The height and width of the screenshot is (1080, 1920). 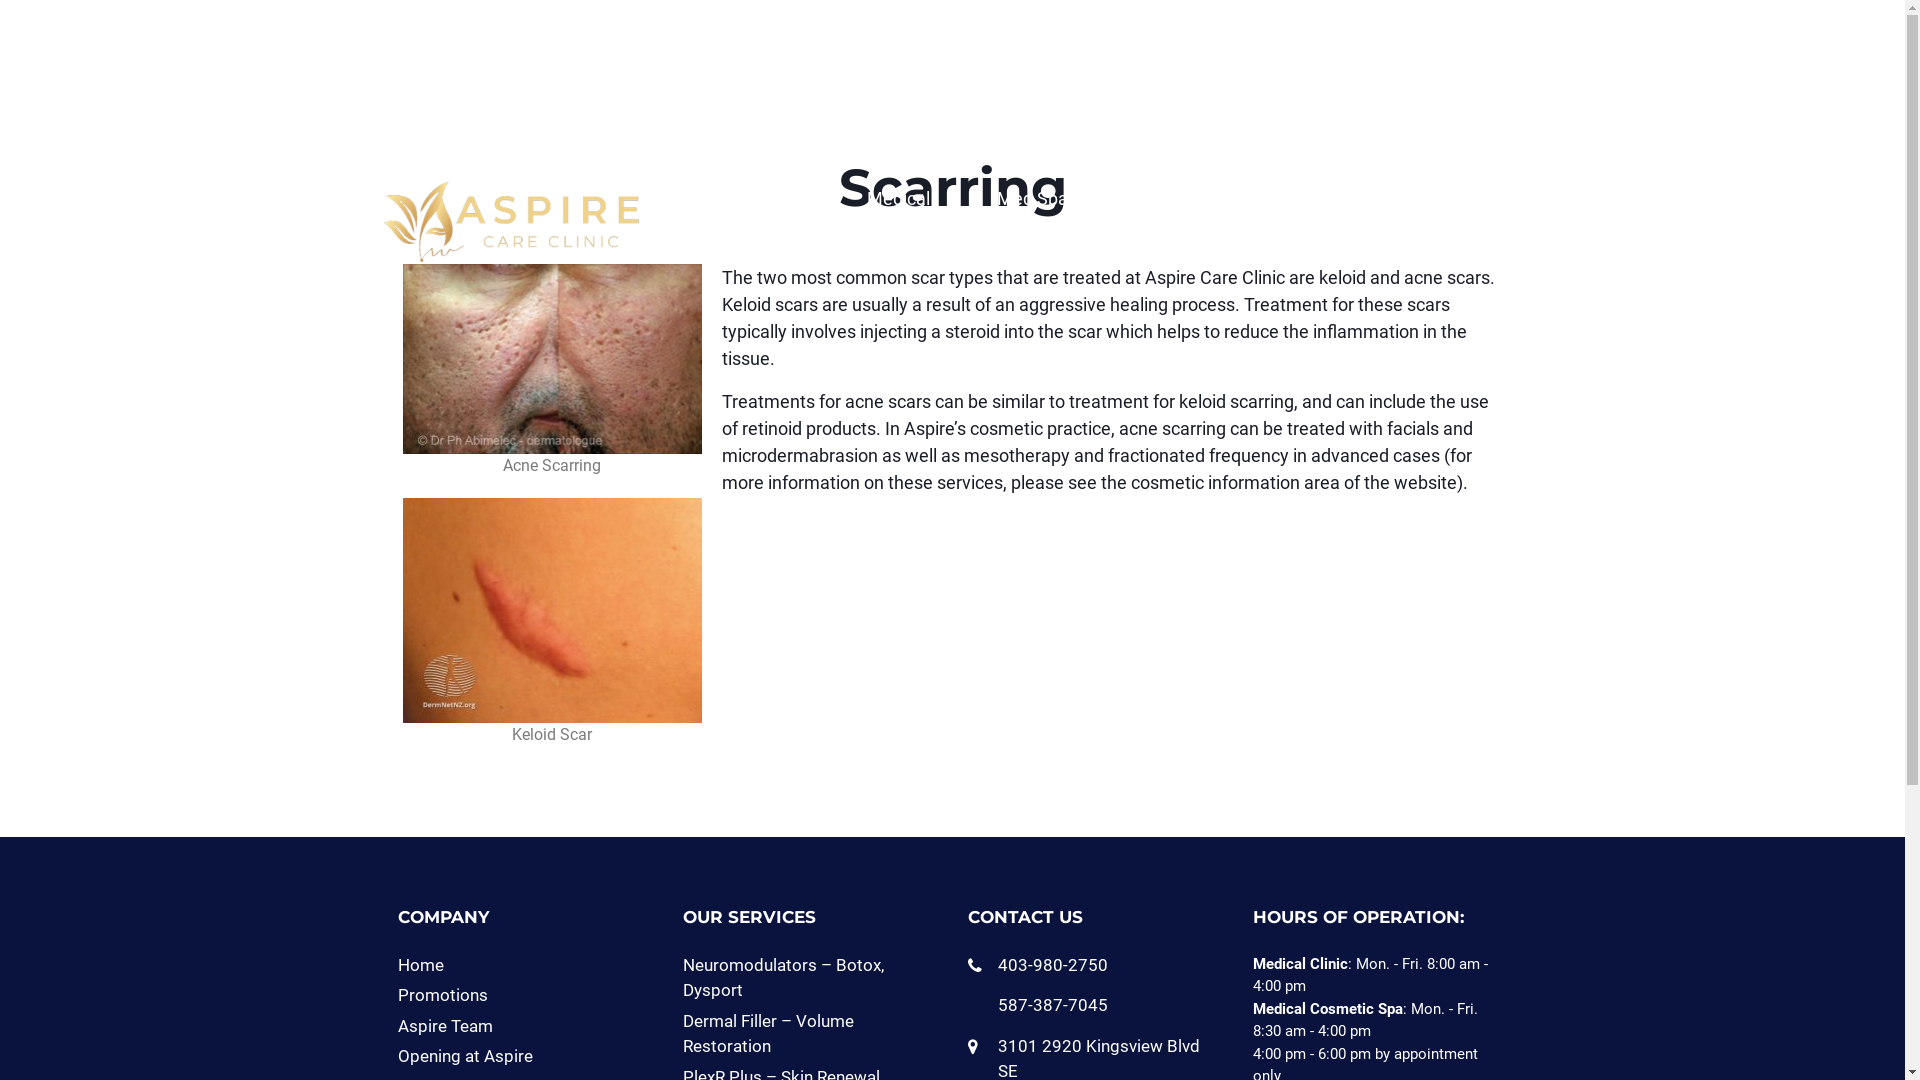 I want to click on Opening at Aspire, so click(x=466, y=1056).